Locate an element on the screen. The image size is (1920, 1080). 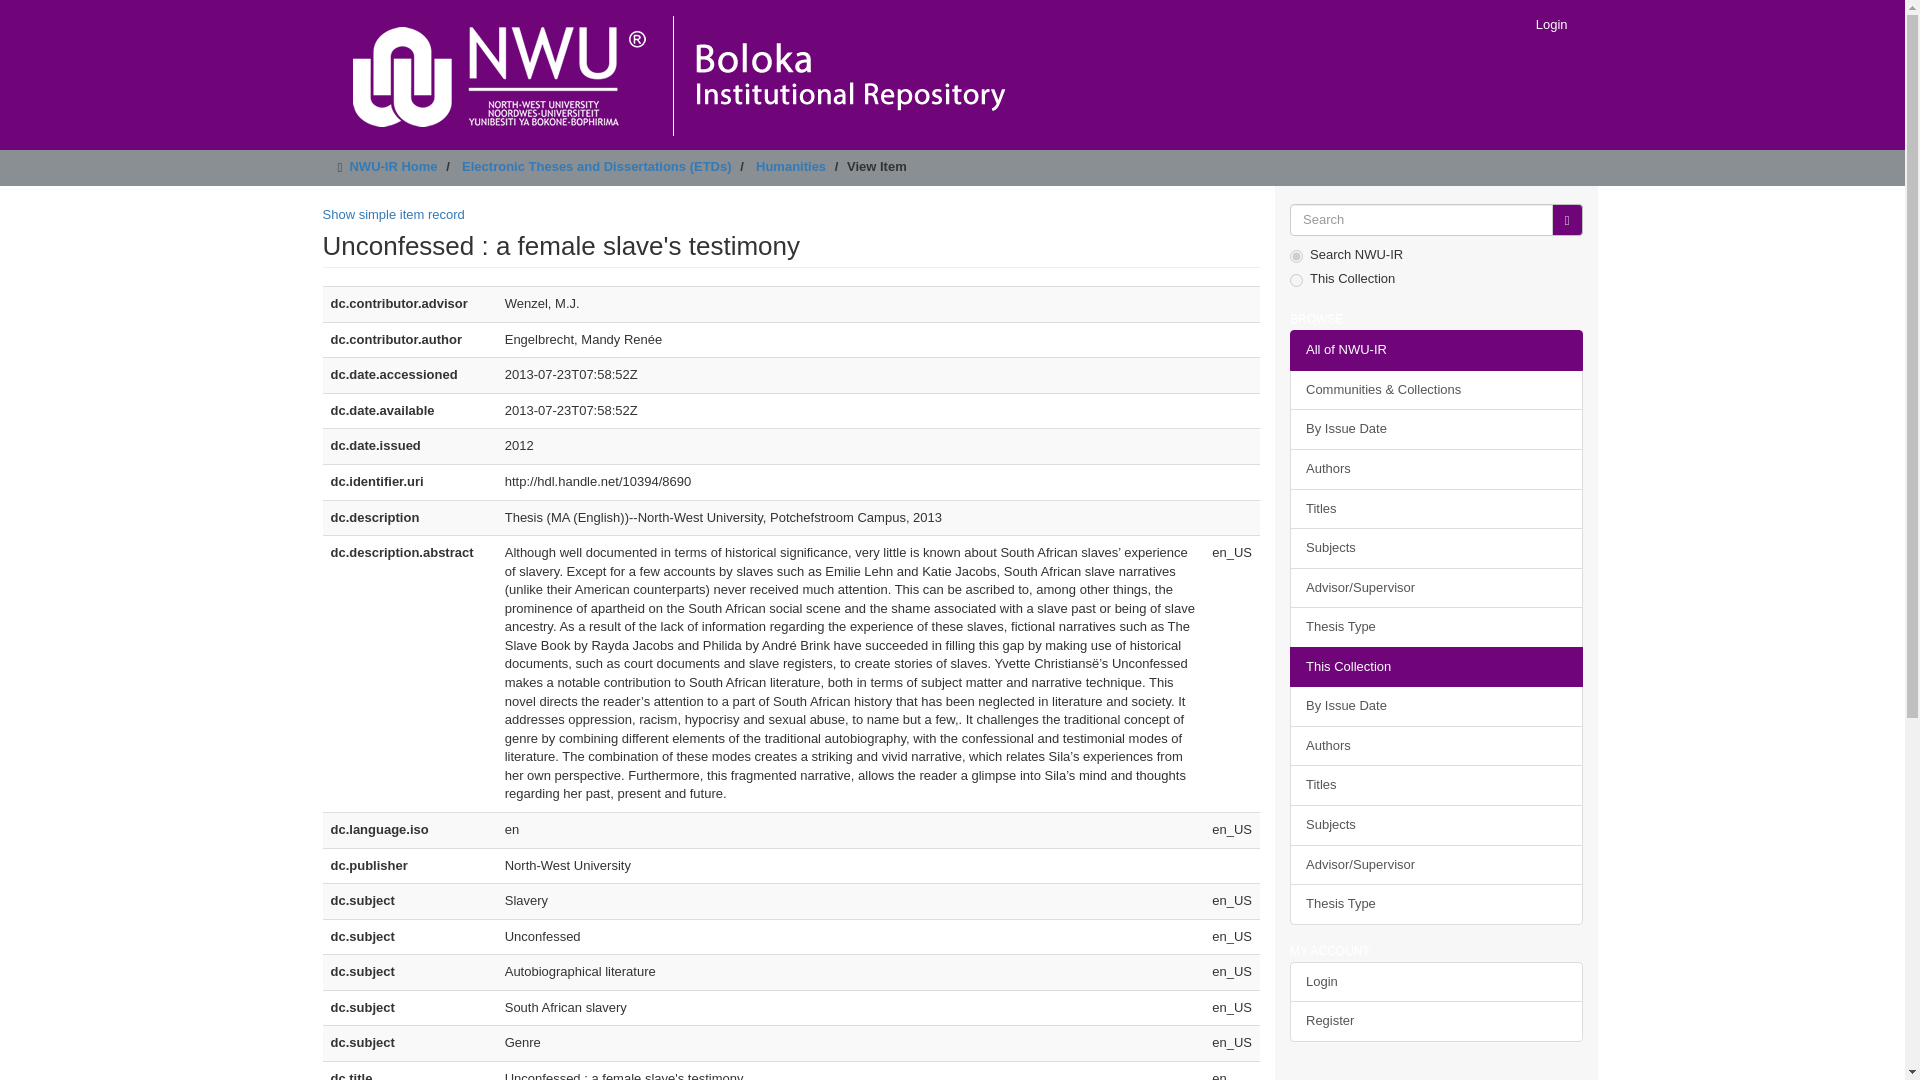
All of NWU-IR is located at coordinates (1436, 350).